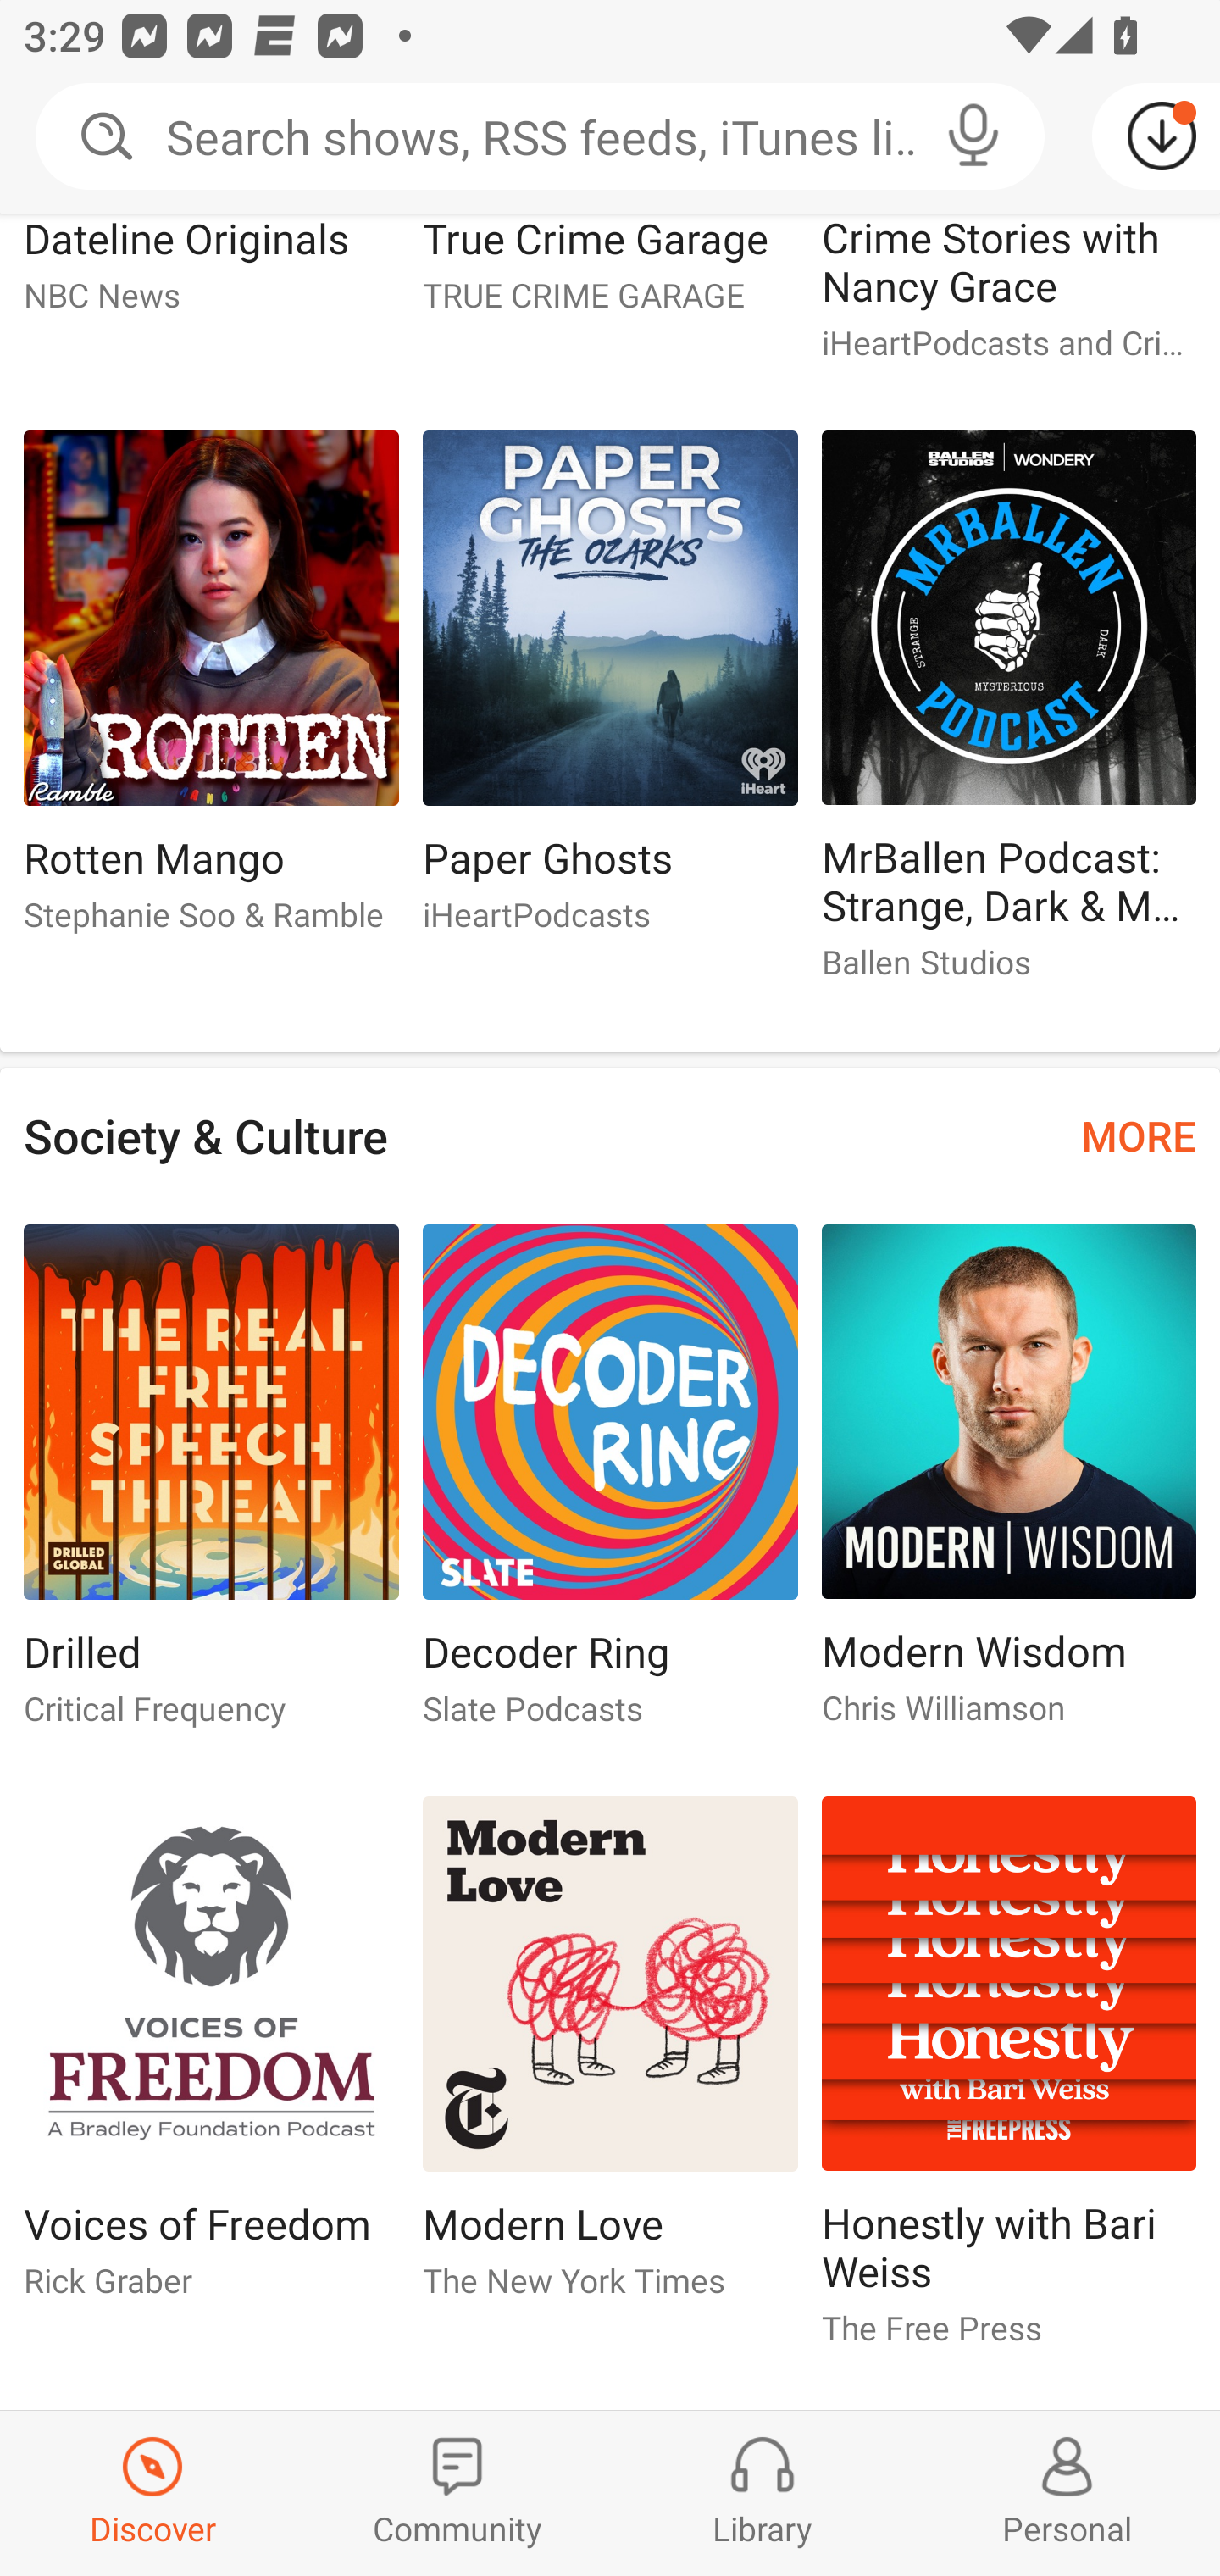  What do you see at coordinates (1009, 1489) in the screenshot?
I see `Modern Wisdom Modern Wisdom Chris Williamson` at bounding box center [1009, 1489].